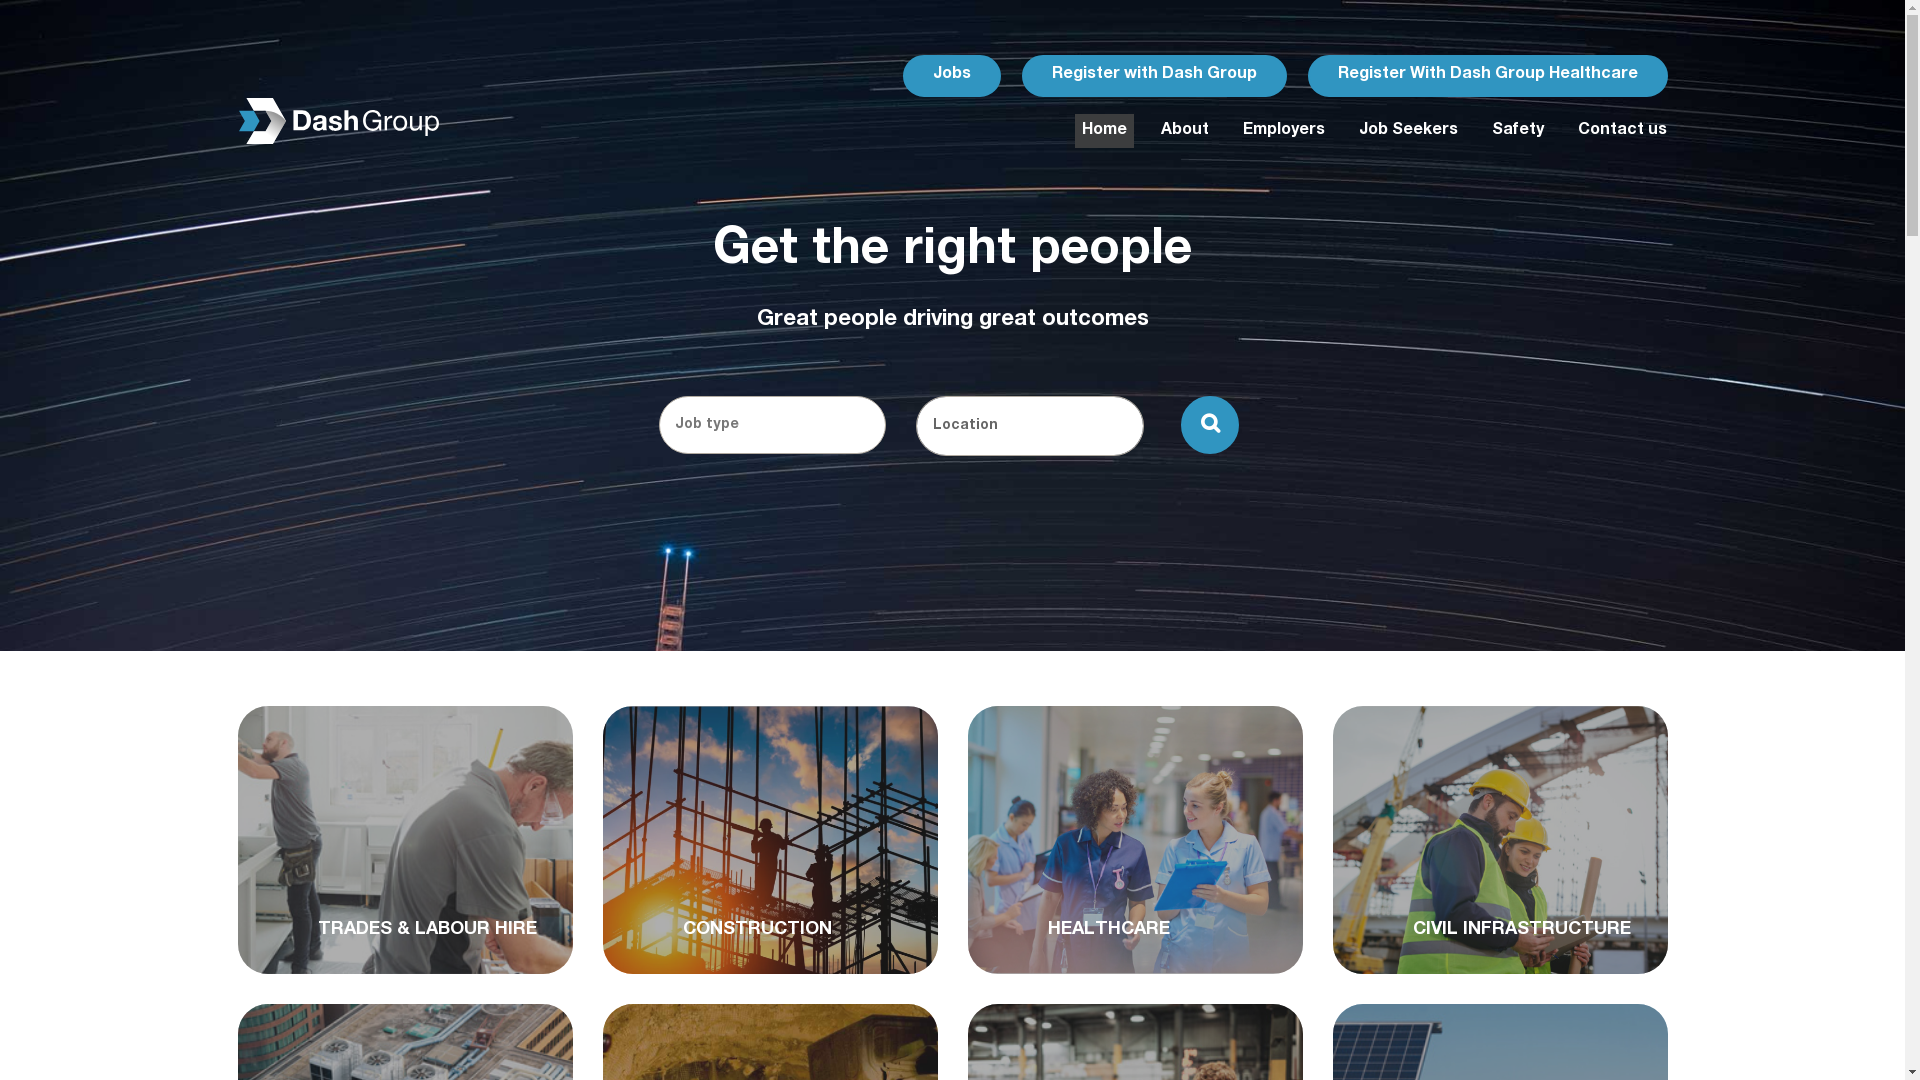  I want to click on HEALTHCARE, so click(1078, 931).